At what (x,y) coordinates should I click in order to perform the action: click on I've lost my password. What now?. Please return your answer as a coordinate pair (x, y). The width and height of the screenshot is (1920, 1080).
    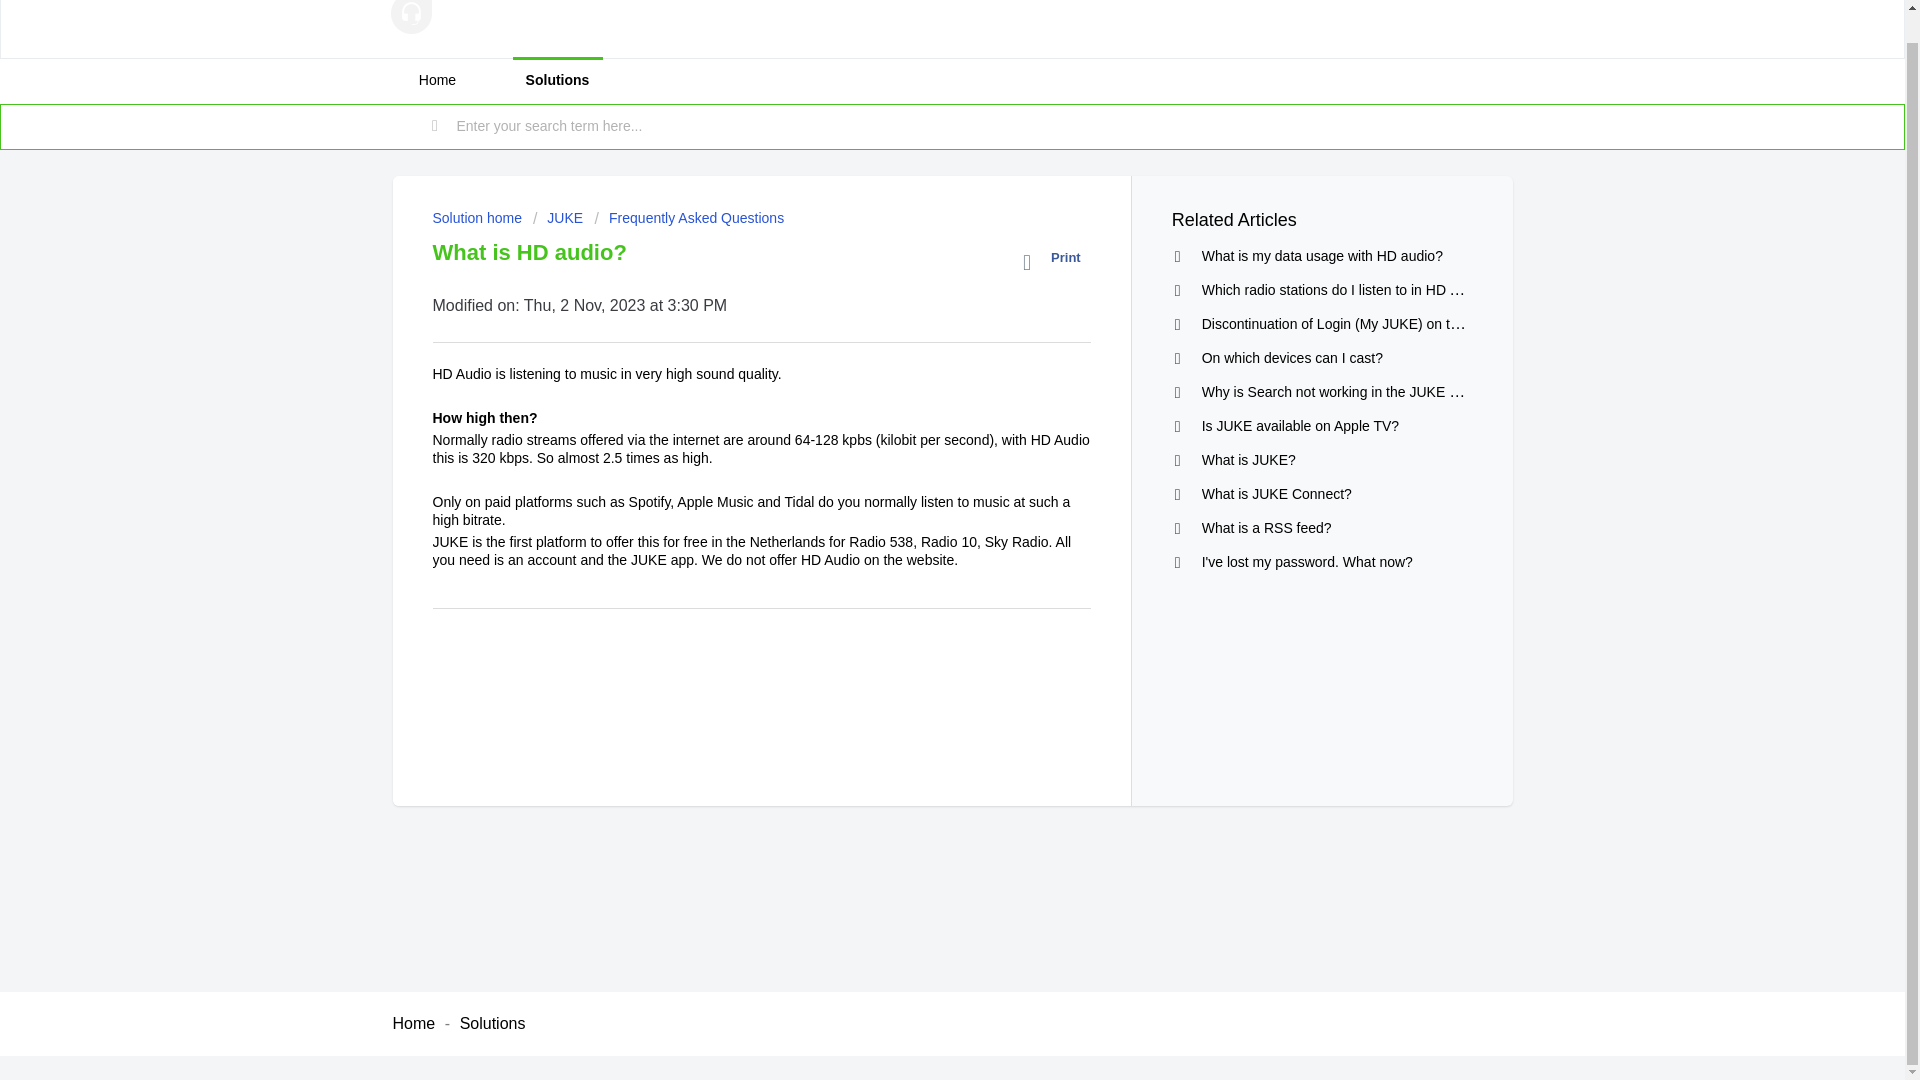
    Looking at the image, I should click on (1307, 562).